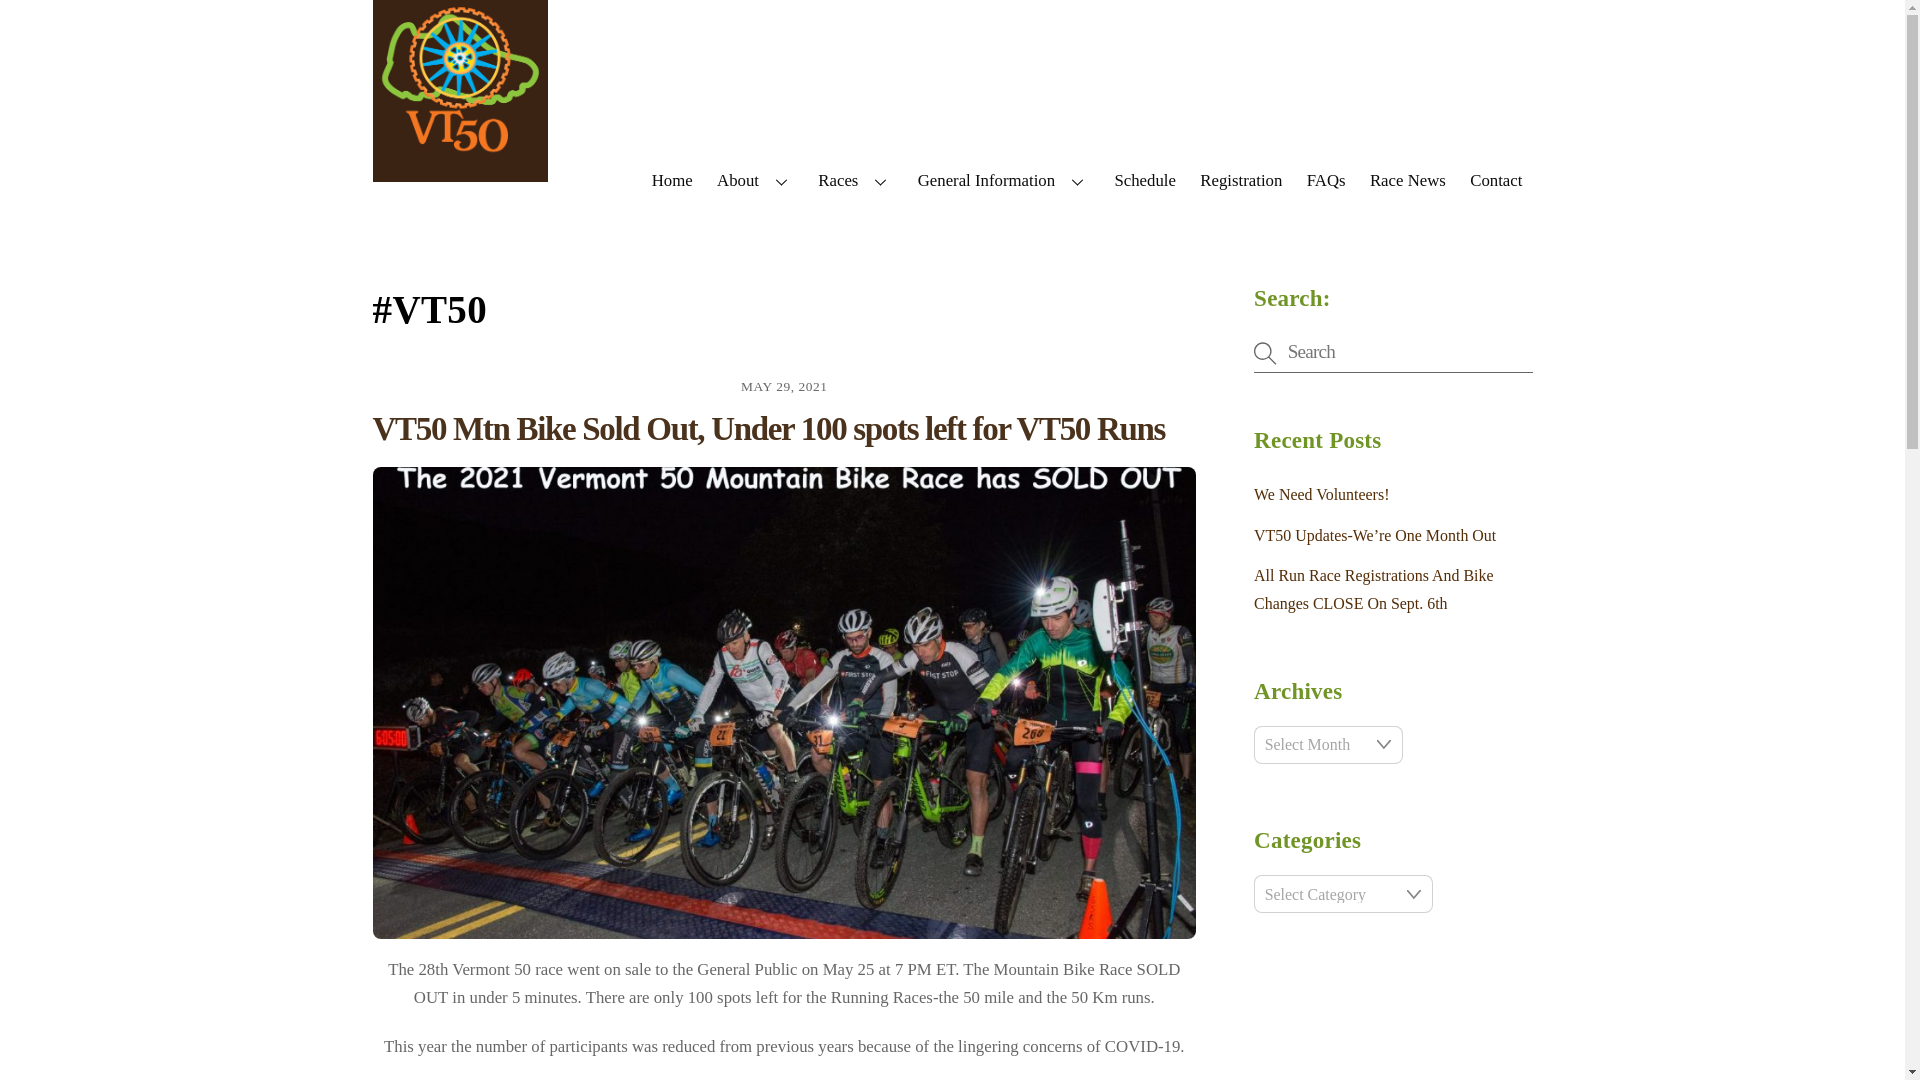 The height and width of the screenshot is (1080, 1920). What do you see at coordinates (672, 180) in the screenshot?
I see `Home` at bounding box center [672, 180].